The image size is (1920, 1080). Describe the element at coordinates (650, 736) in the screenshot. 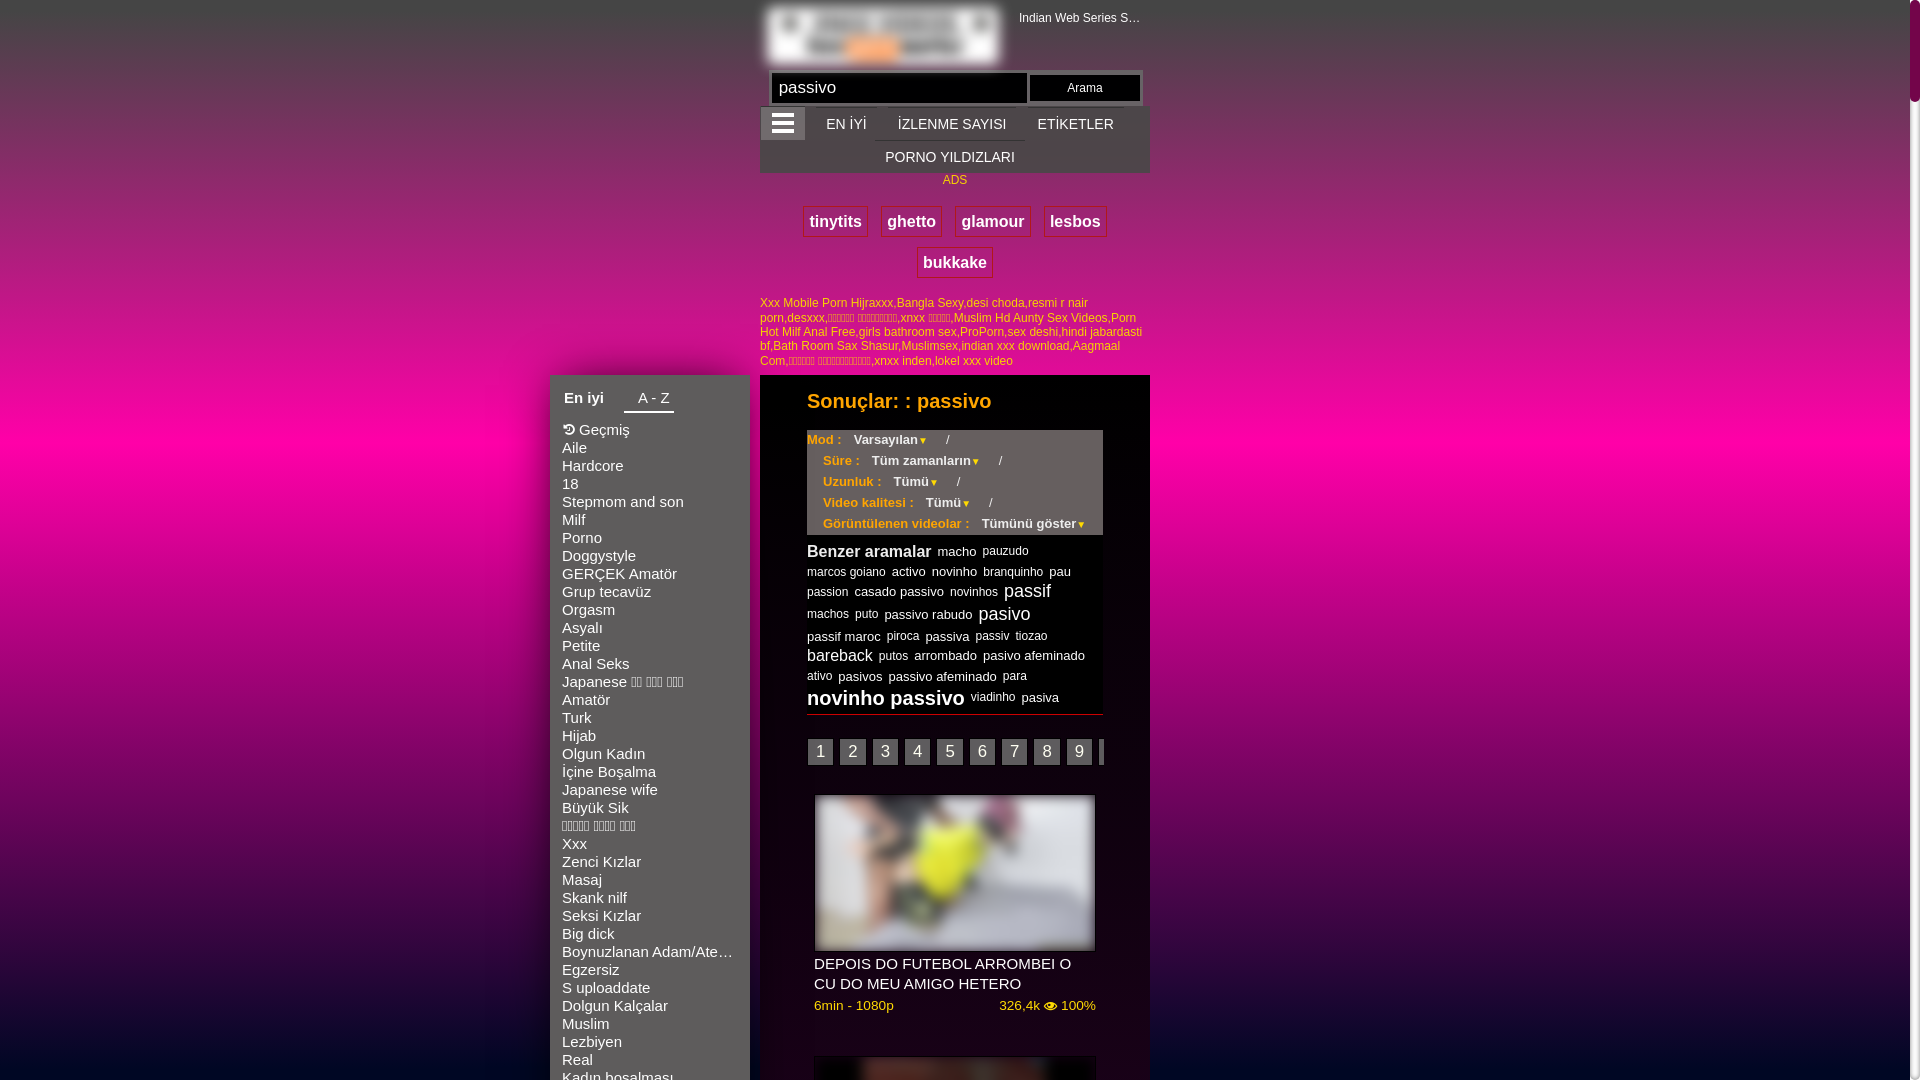

I see `Hijab` at that location.